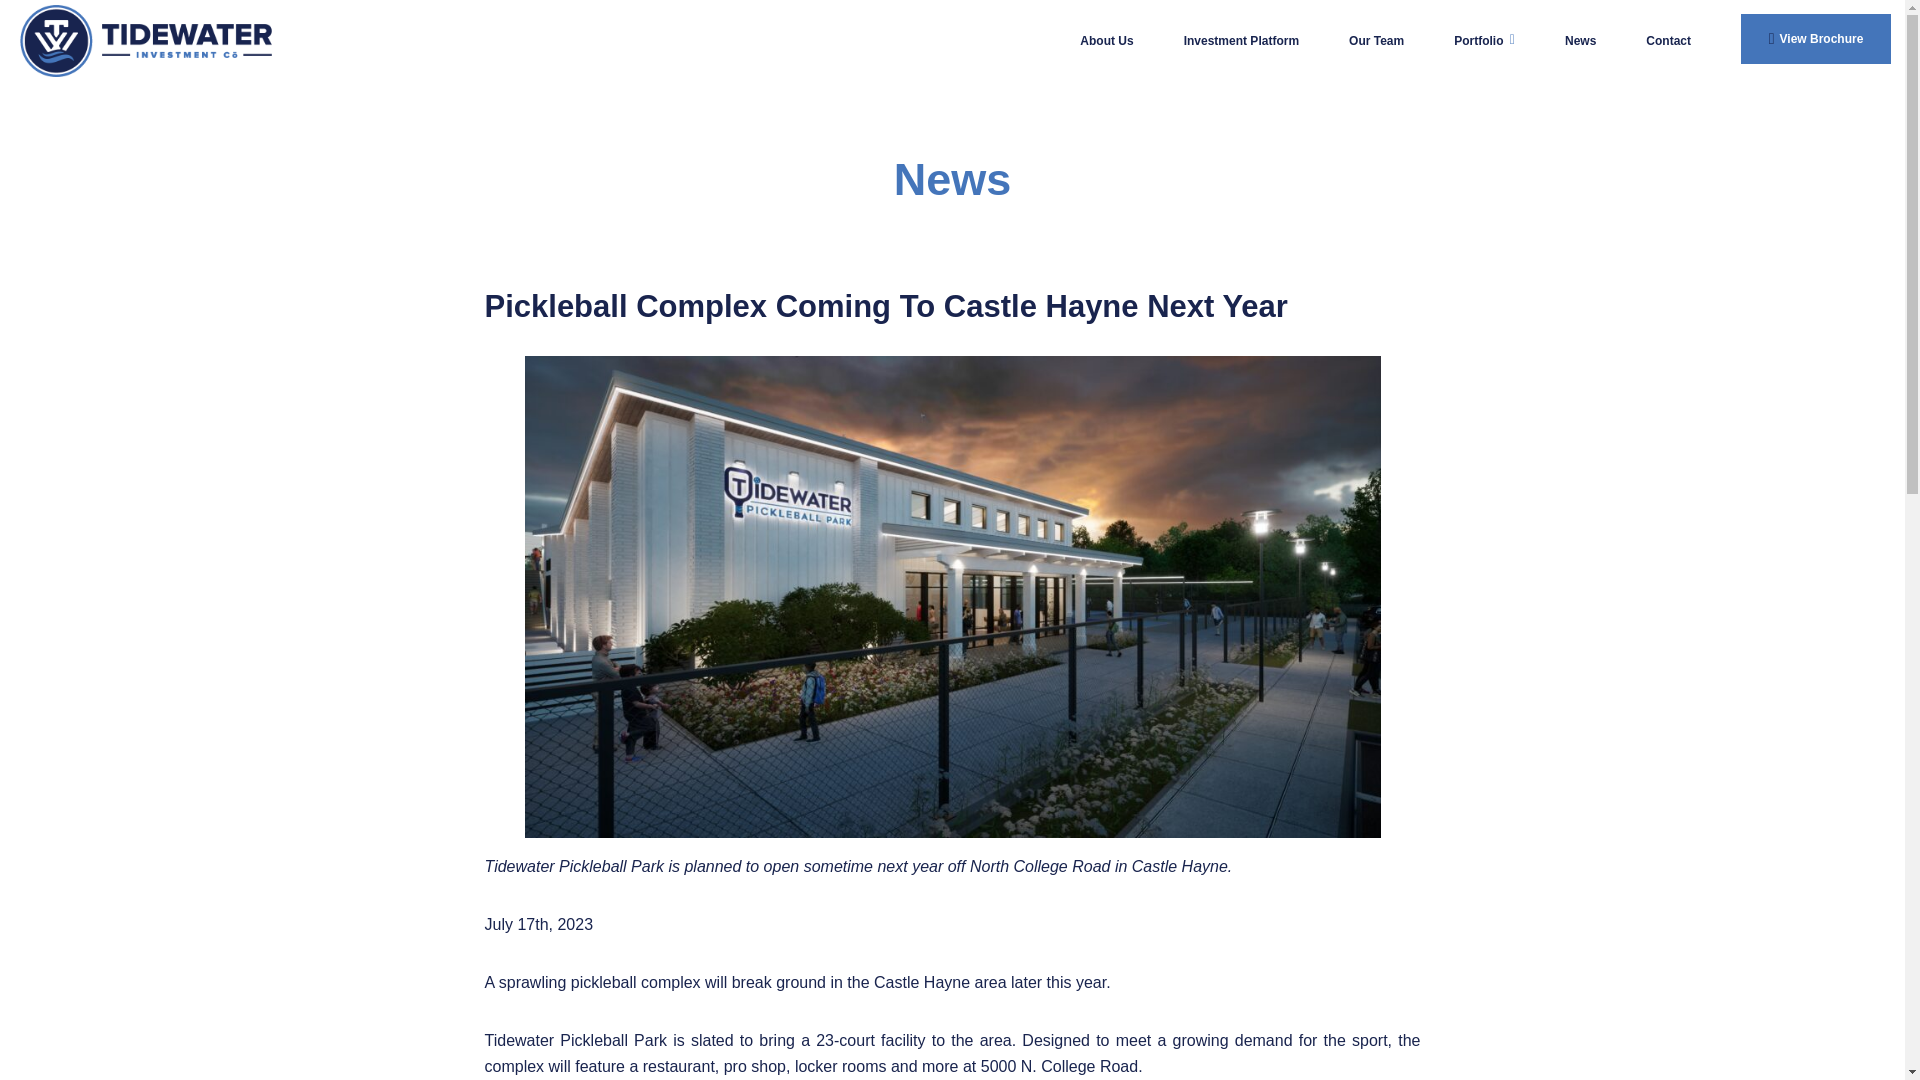 The image size is (1920, 1080). Describe the element at coordinates (1580, 40) in the screenshot. I see `News` at that location.